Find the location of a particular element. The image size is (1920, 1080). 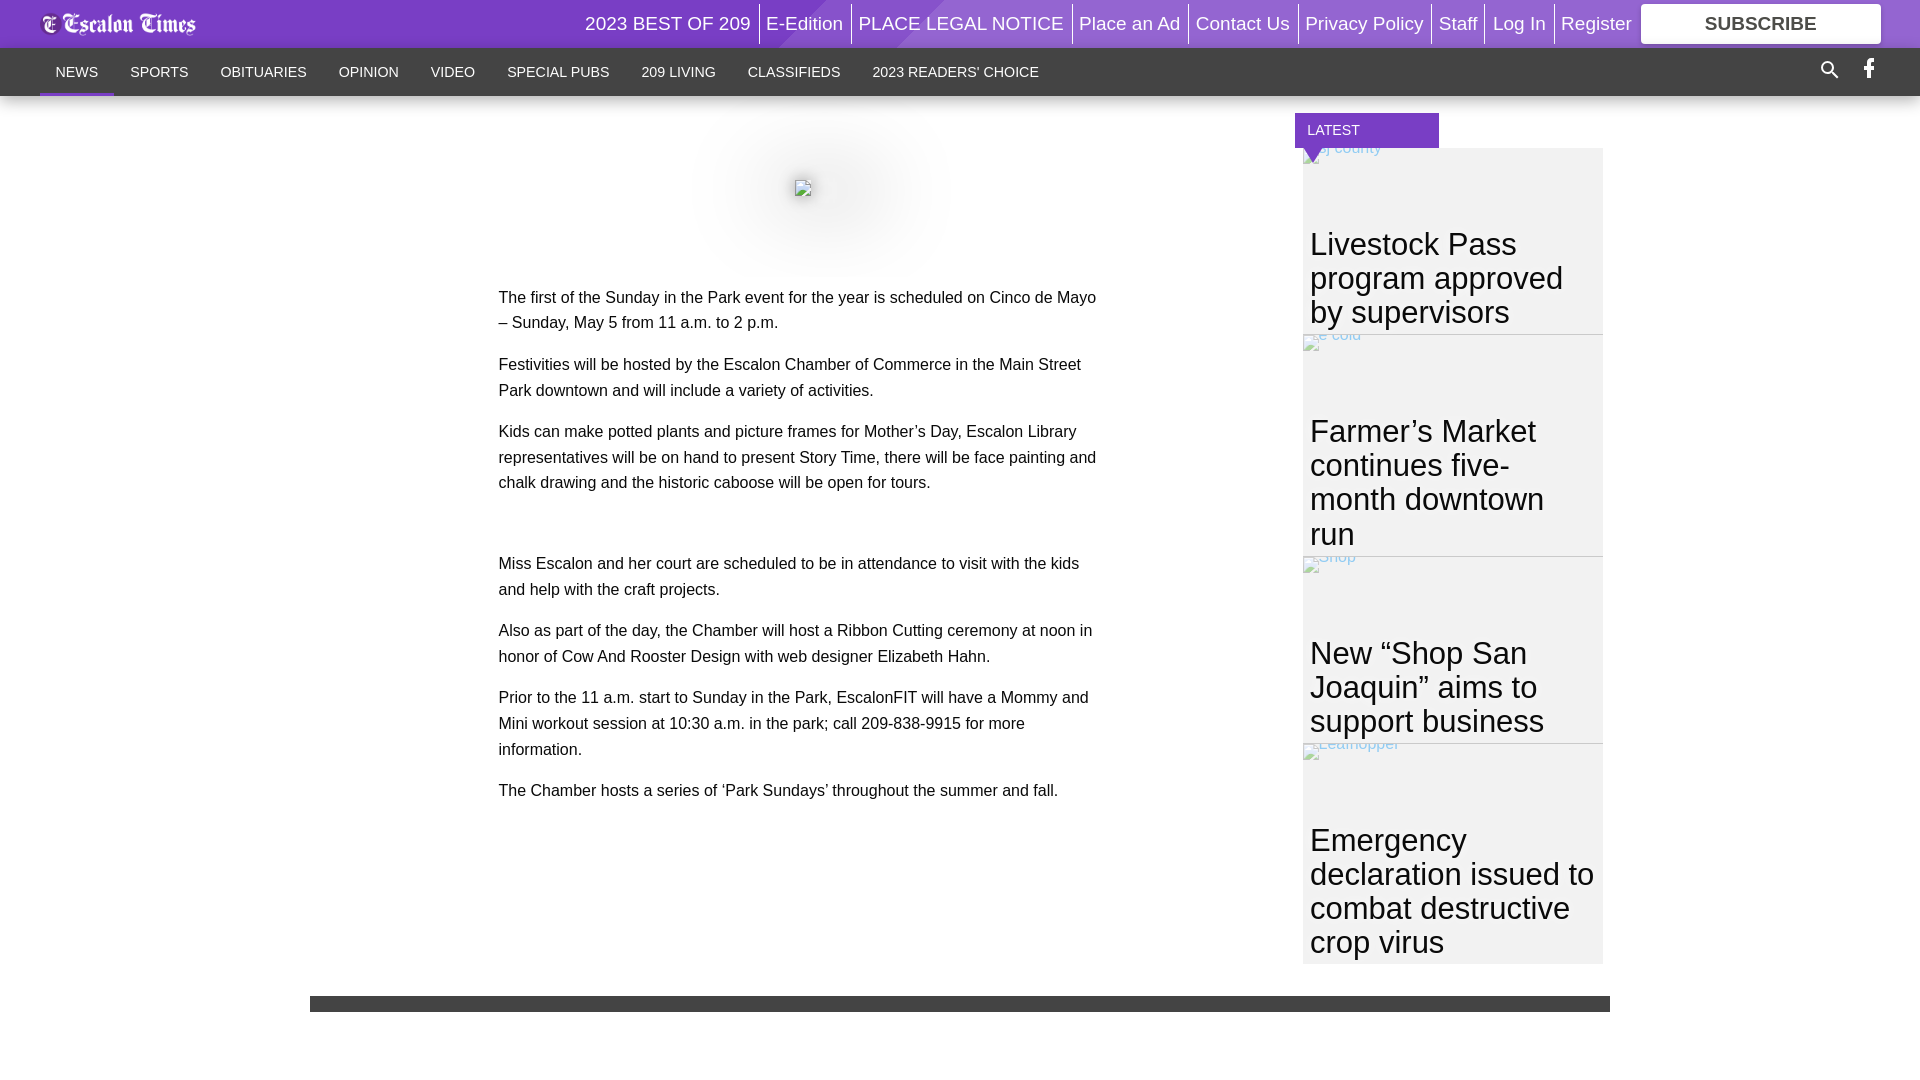

Place an Ad is located at coordinates (1130, 23).